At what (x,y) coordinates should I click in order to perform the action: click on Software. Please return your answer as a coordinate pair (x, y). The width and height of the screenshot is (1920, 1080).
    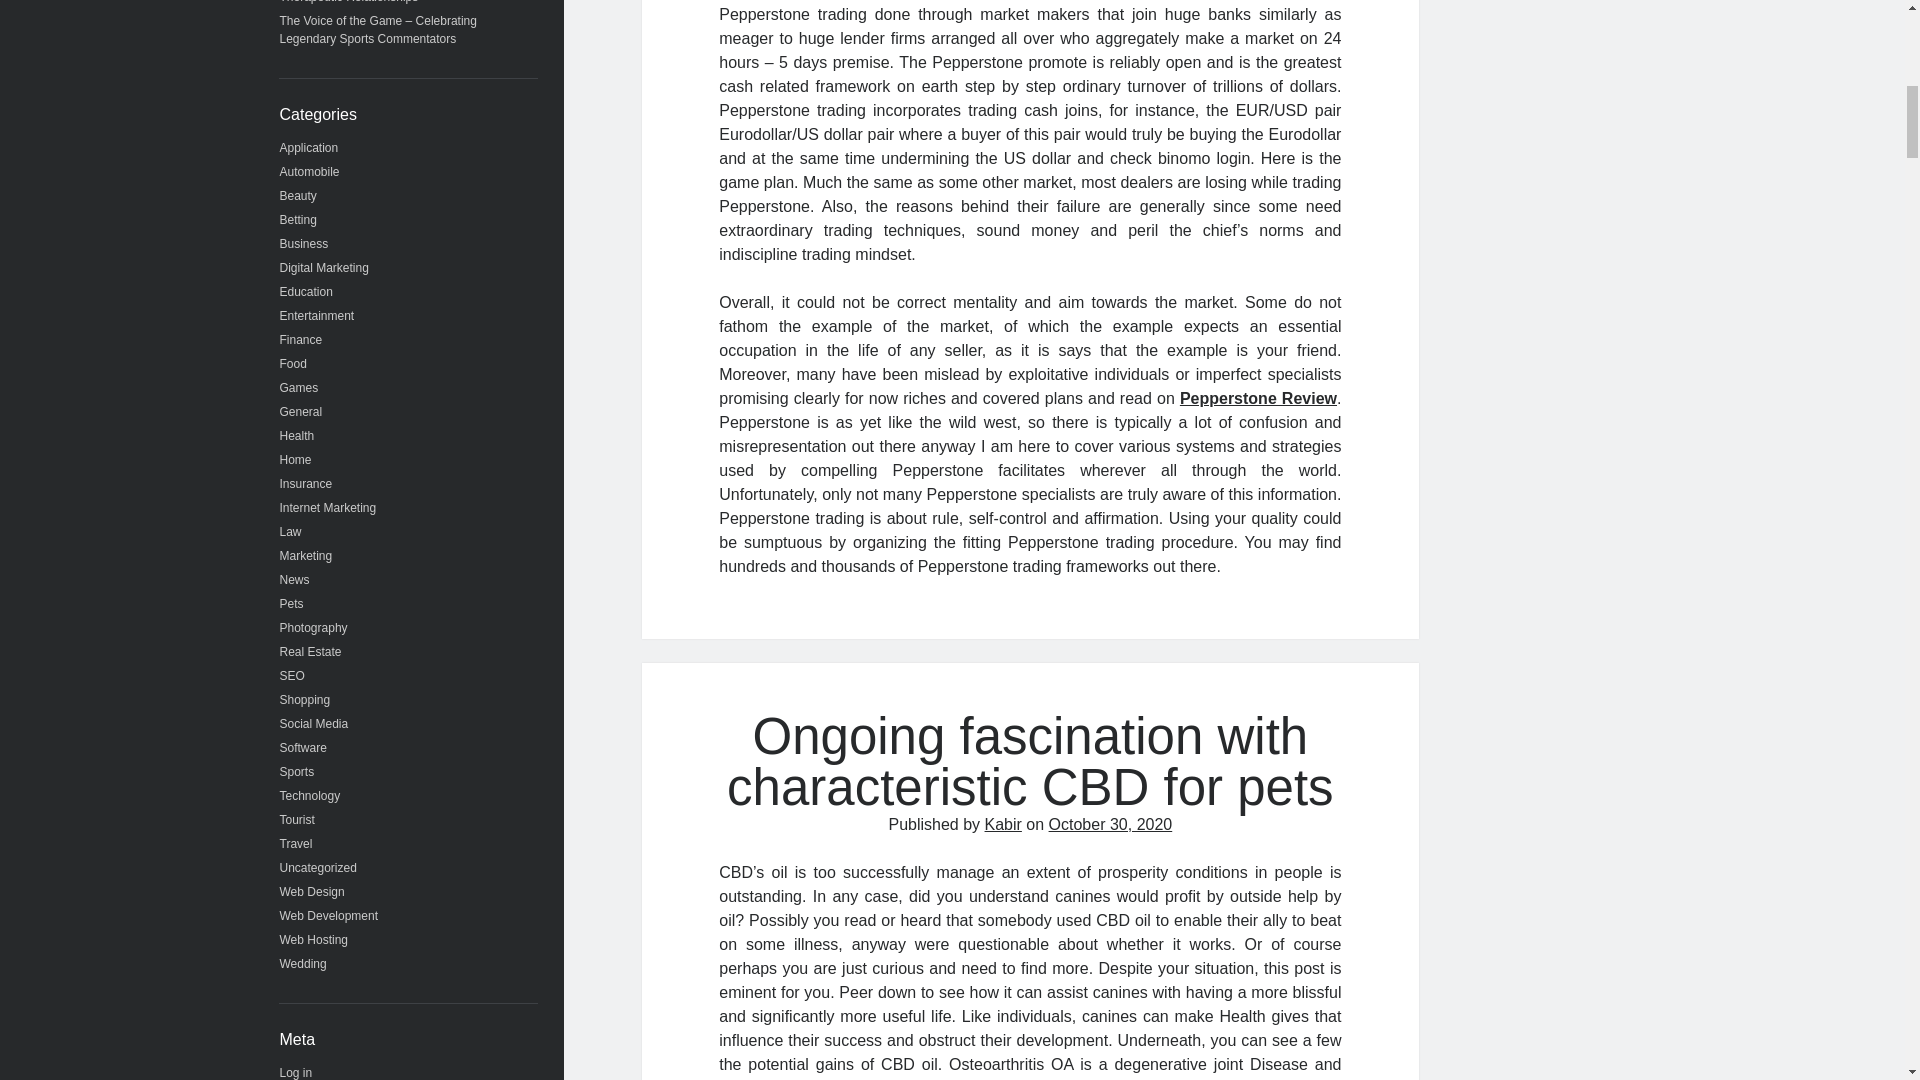
    Looking at the image, I should click on (303, 747).